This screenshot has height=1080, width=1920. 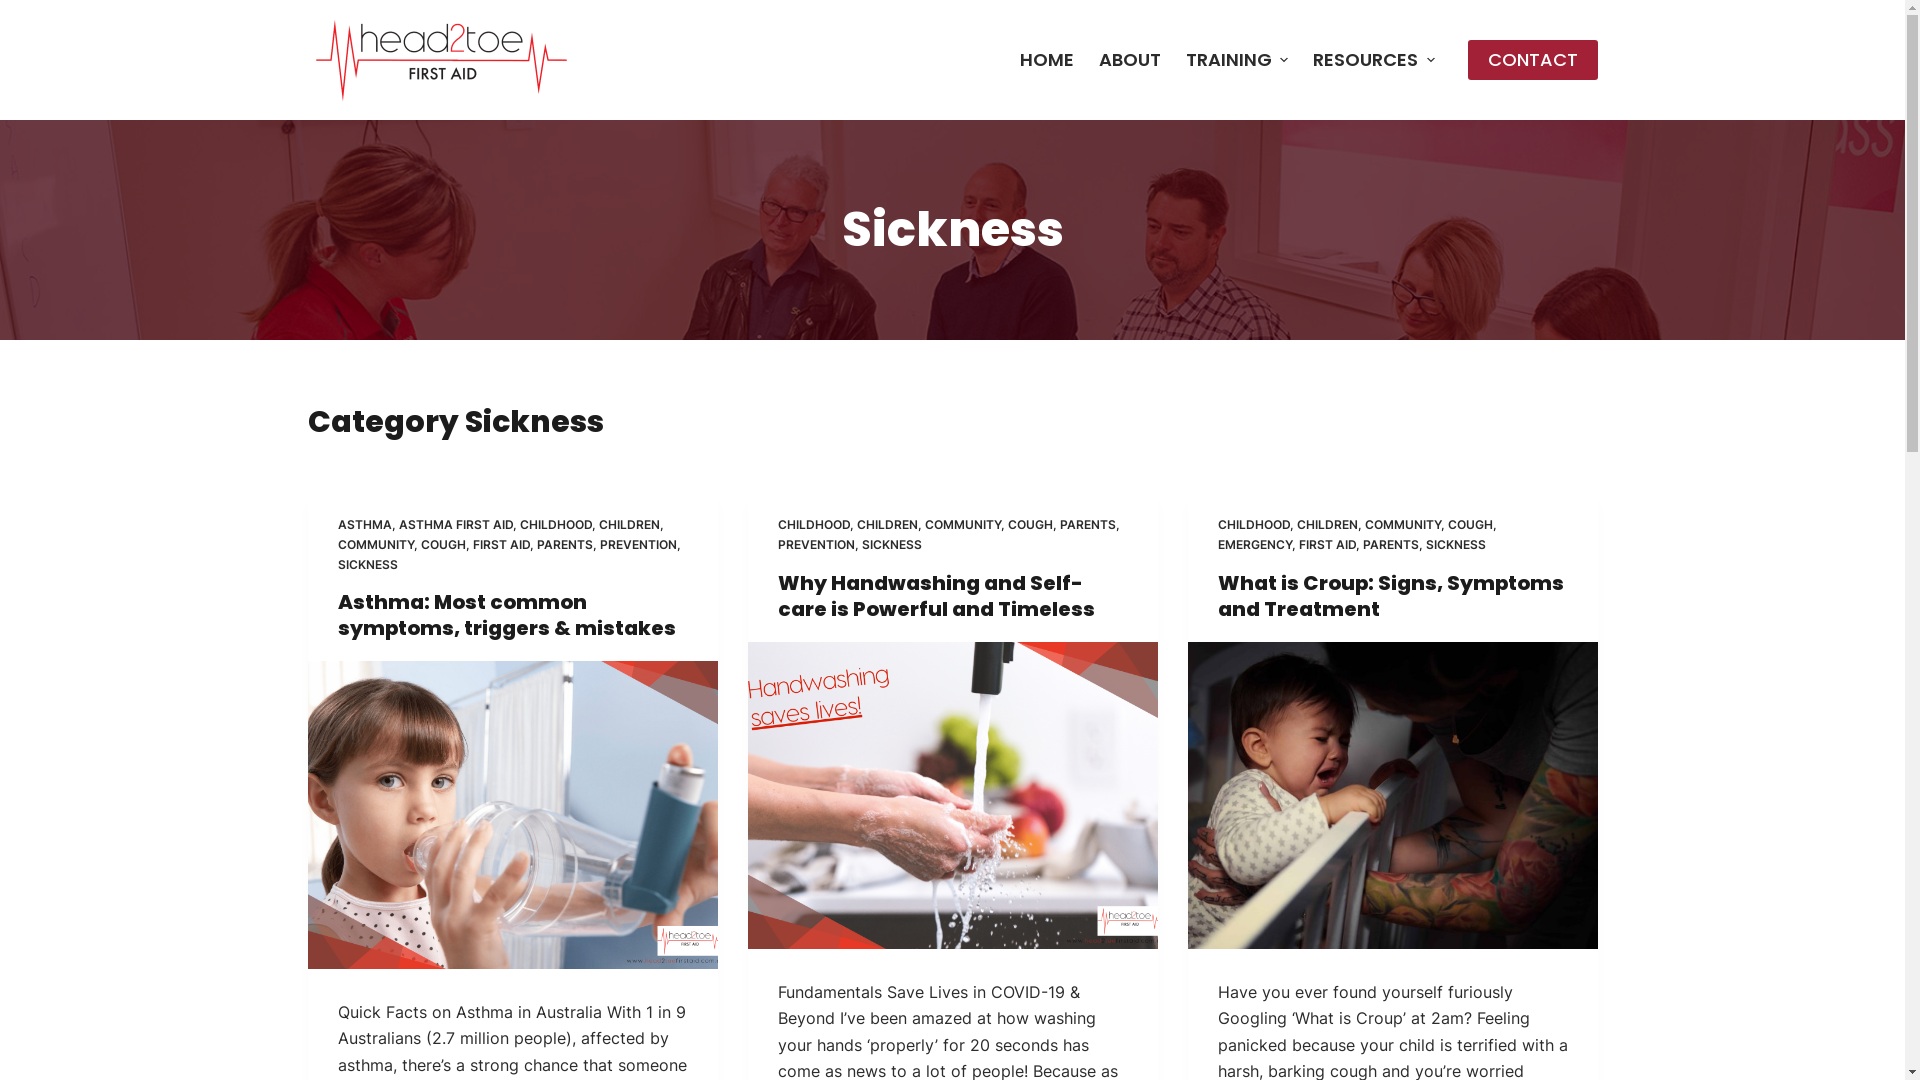 What do you see at coordinates (1030, 524) in the screenshot?
I see `COUGH` at bounding box center [1030, 524].